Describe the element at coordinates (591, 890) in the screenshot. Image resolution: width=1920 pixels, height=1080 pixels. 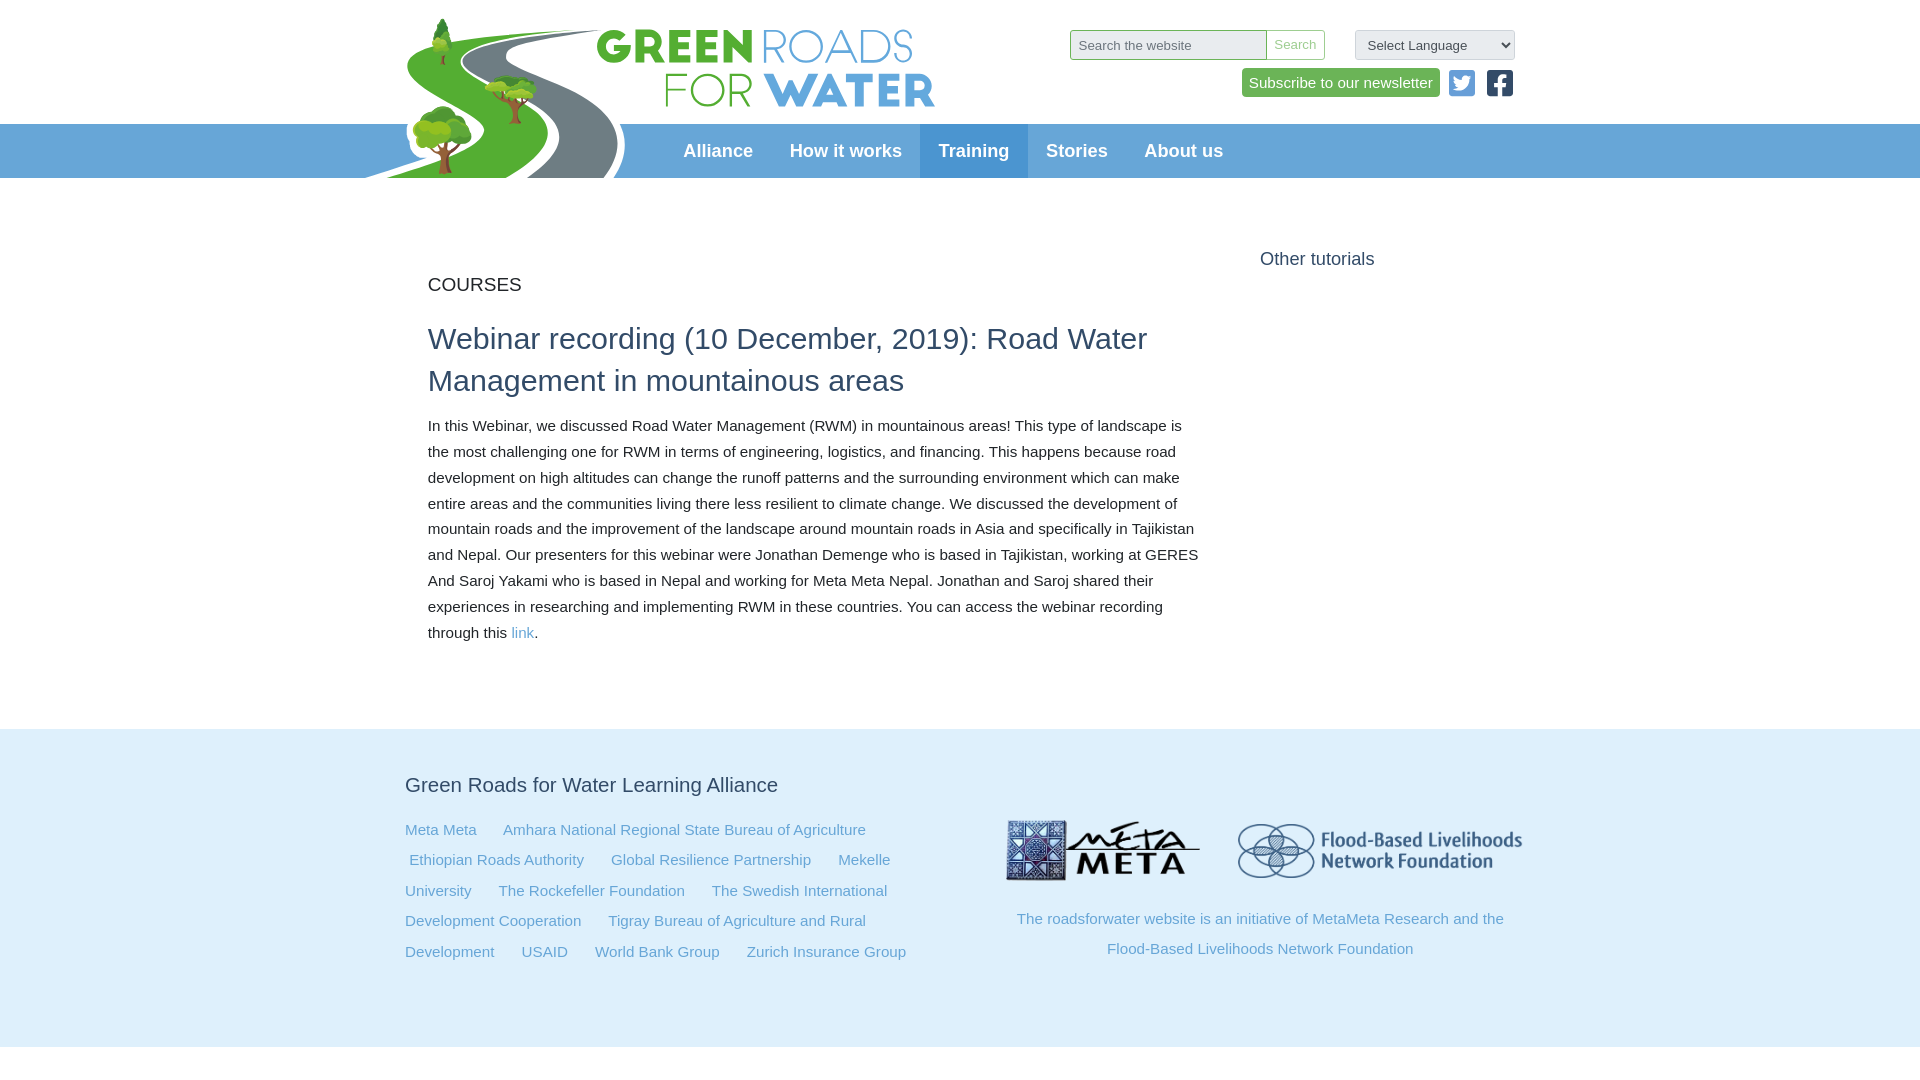
I see `The Rockefeller Foundation` at that location.